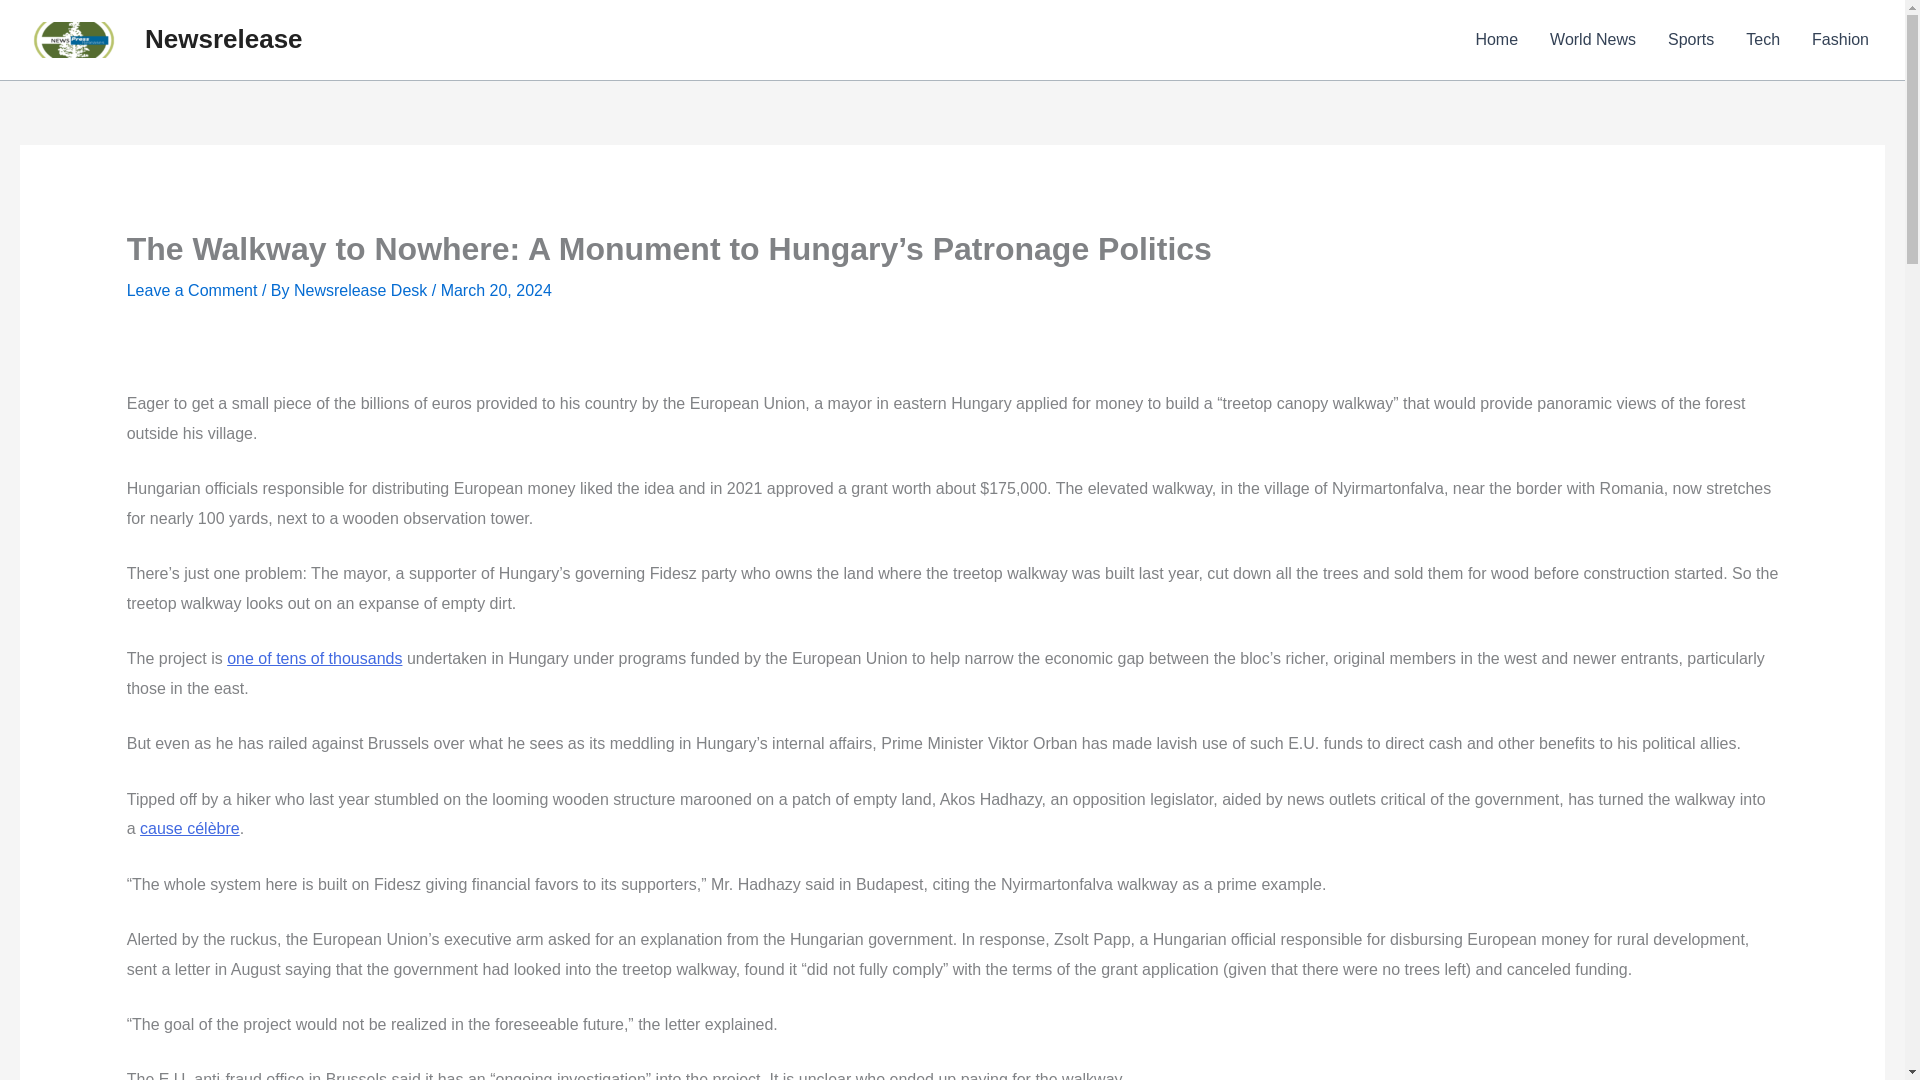 The image size is (1920, 1080). What do you see at coordinates (224, 38) in the screenshot?
I see `Newsrelease` at bounding box center [224, 38].